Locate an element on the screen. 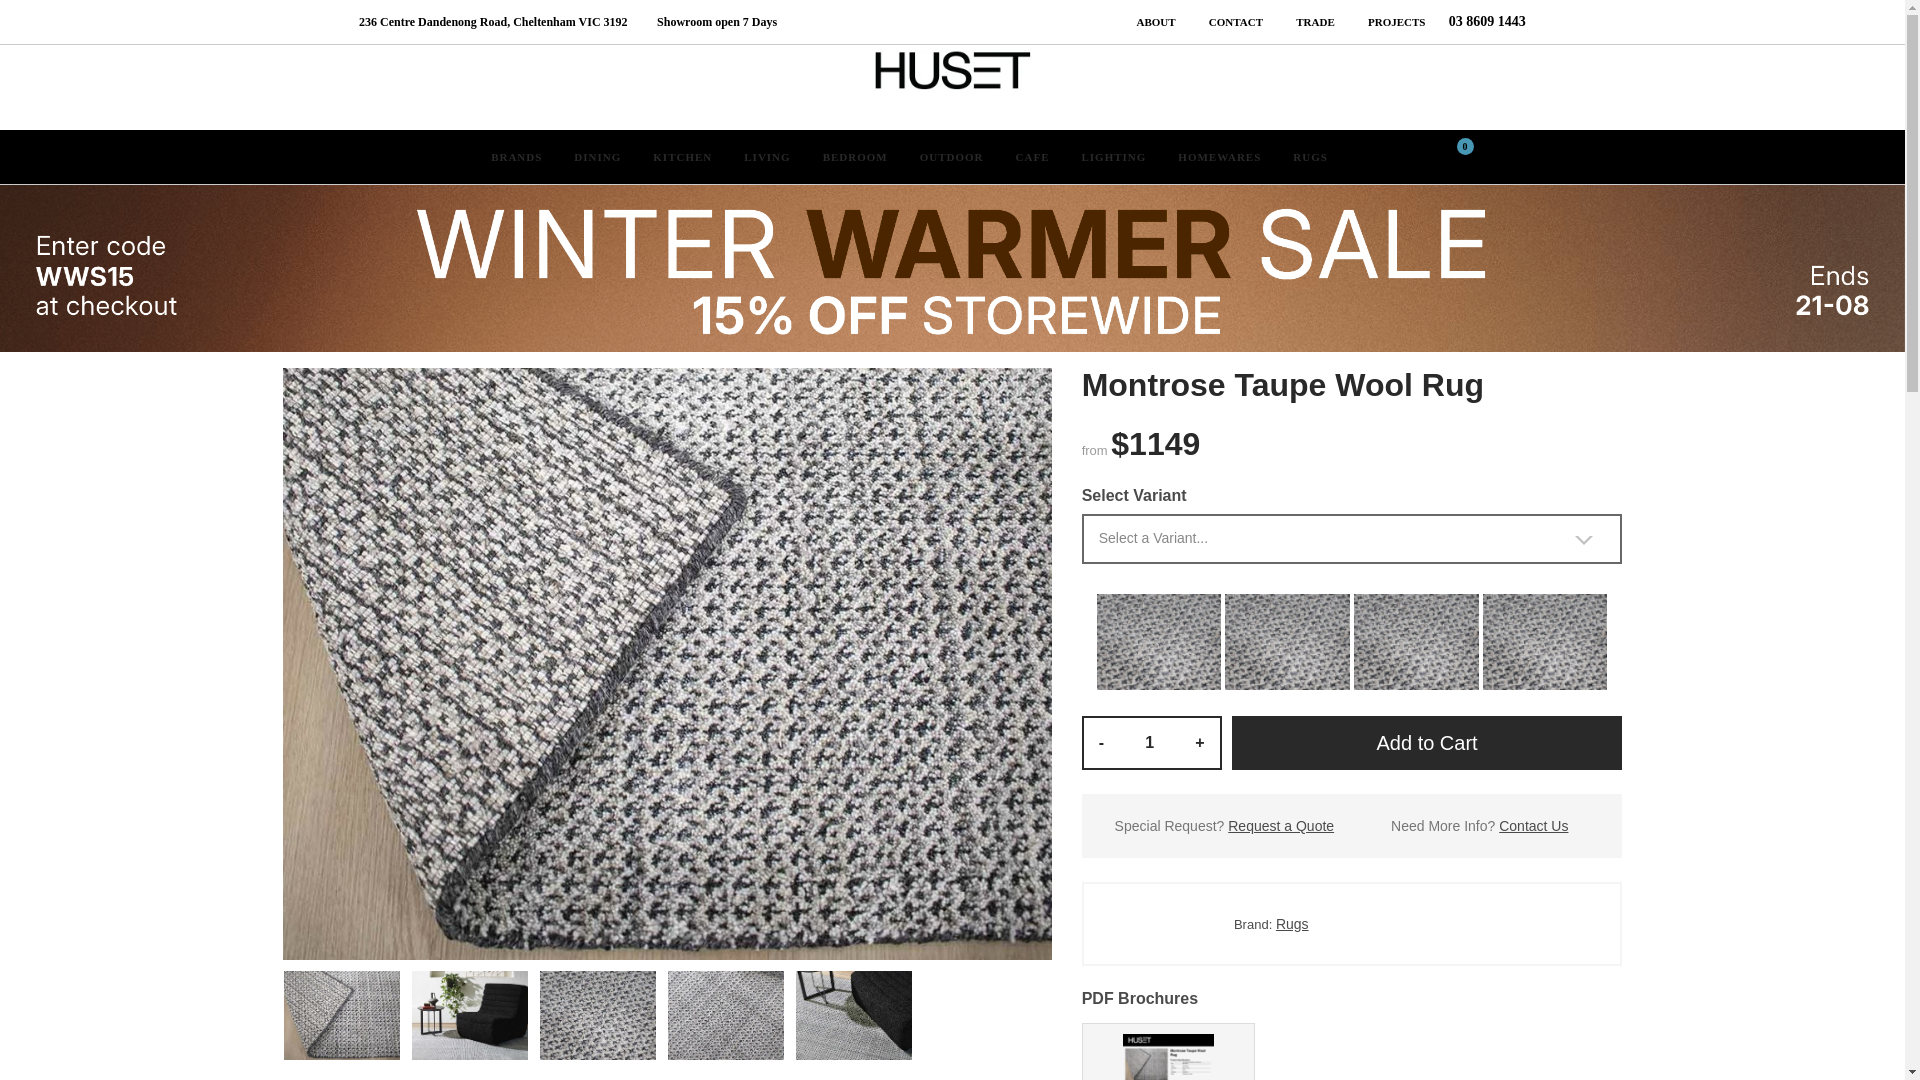  250x350cm is located at coordinates (1416, 640).